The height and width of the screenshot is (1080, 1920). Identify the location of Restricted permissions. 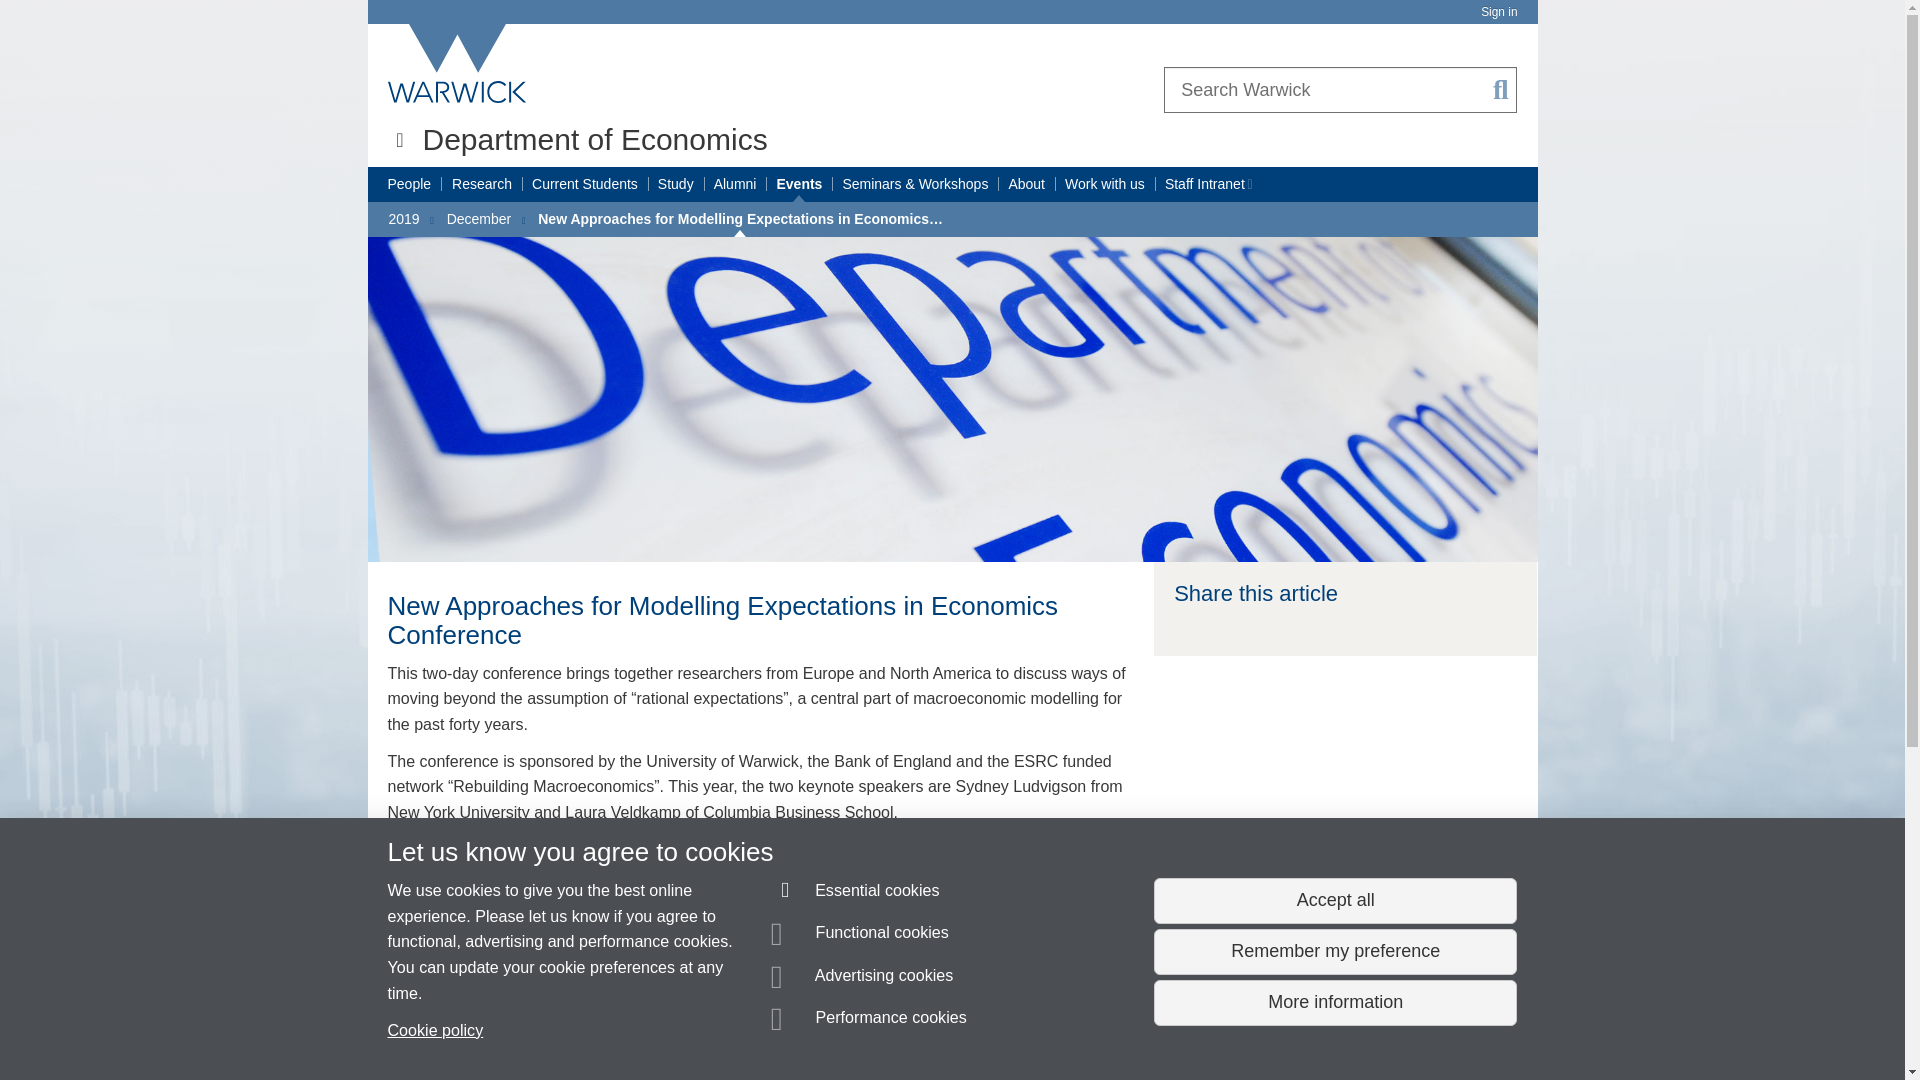
(1248, 185).